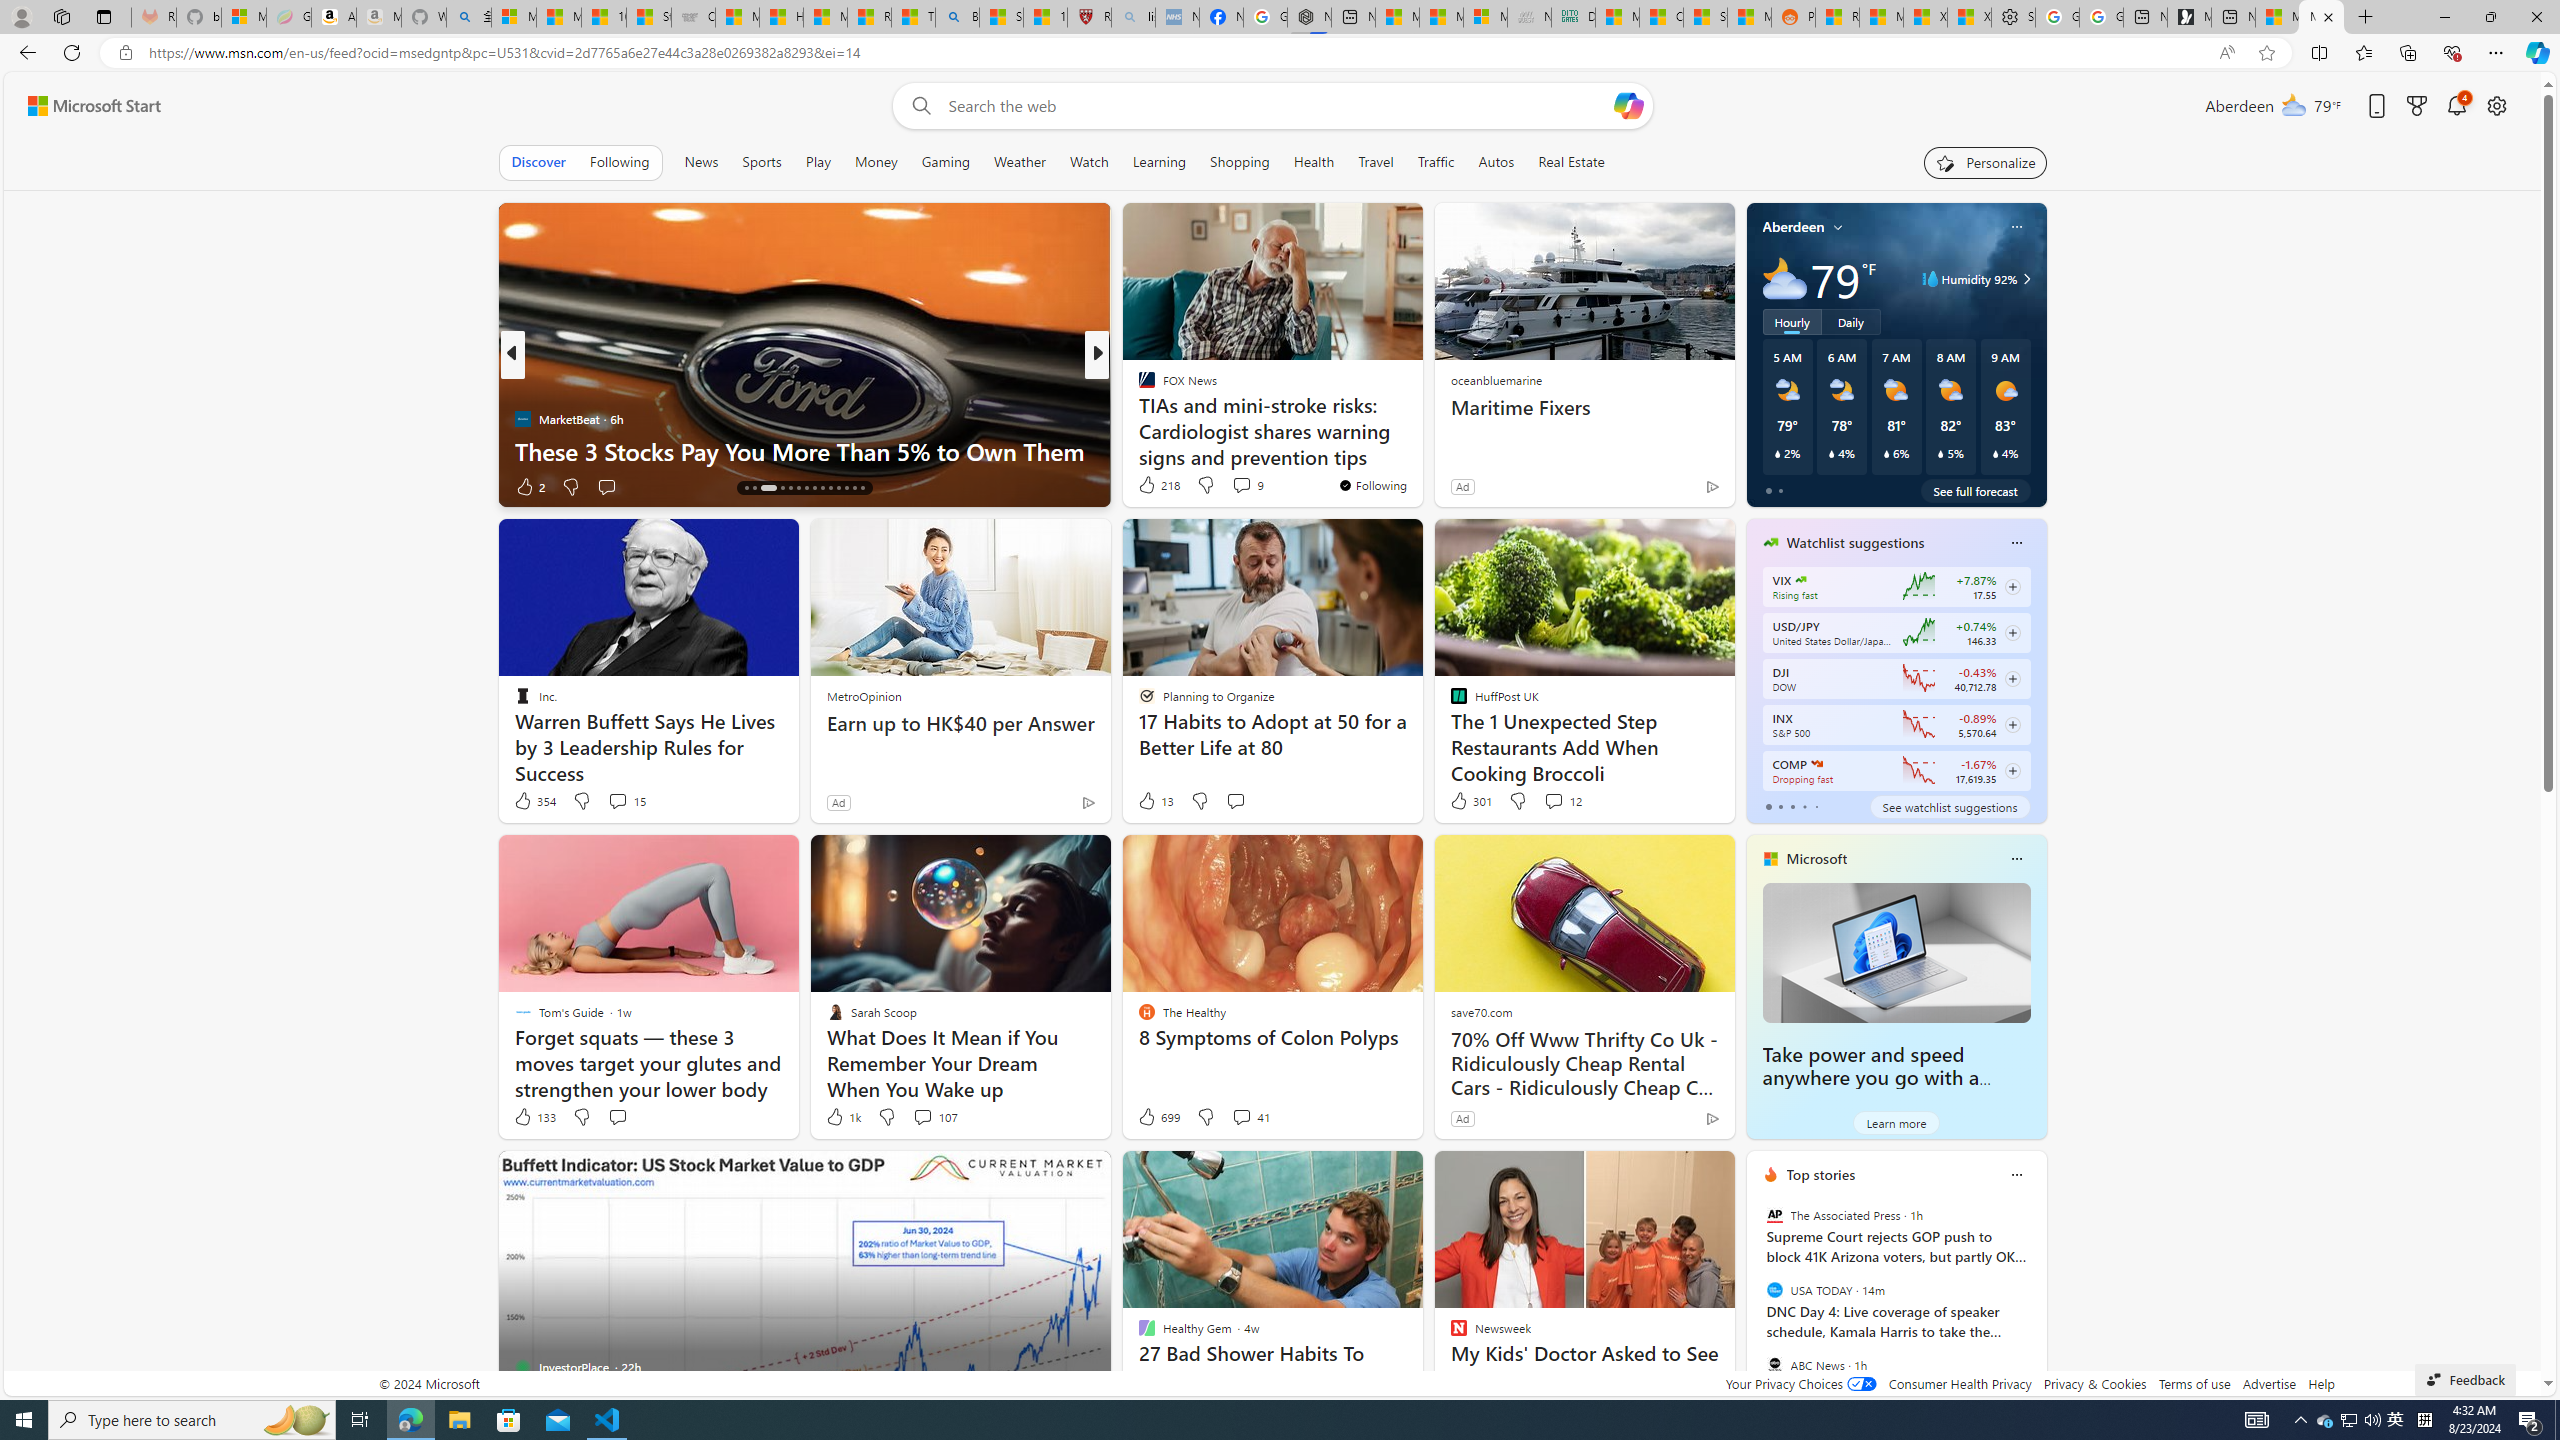 Image resolution: width=2560 pixels, height=1440 pixels. What do you see at coordinates (1222, 486) in the screenshot?
I see `View comments 1 Comment` at bounding box center [1222, 486].